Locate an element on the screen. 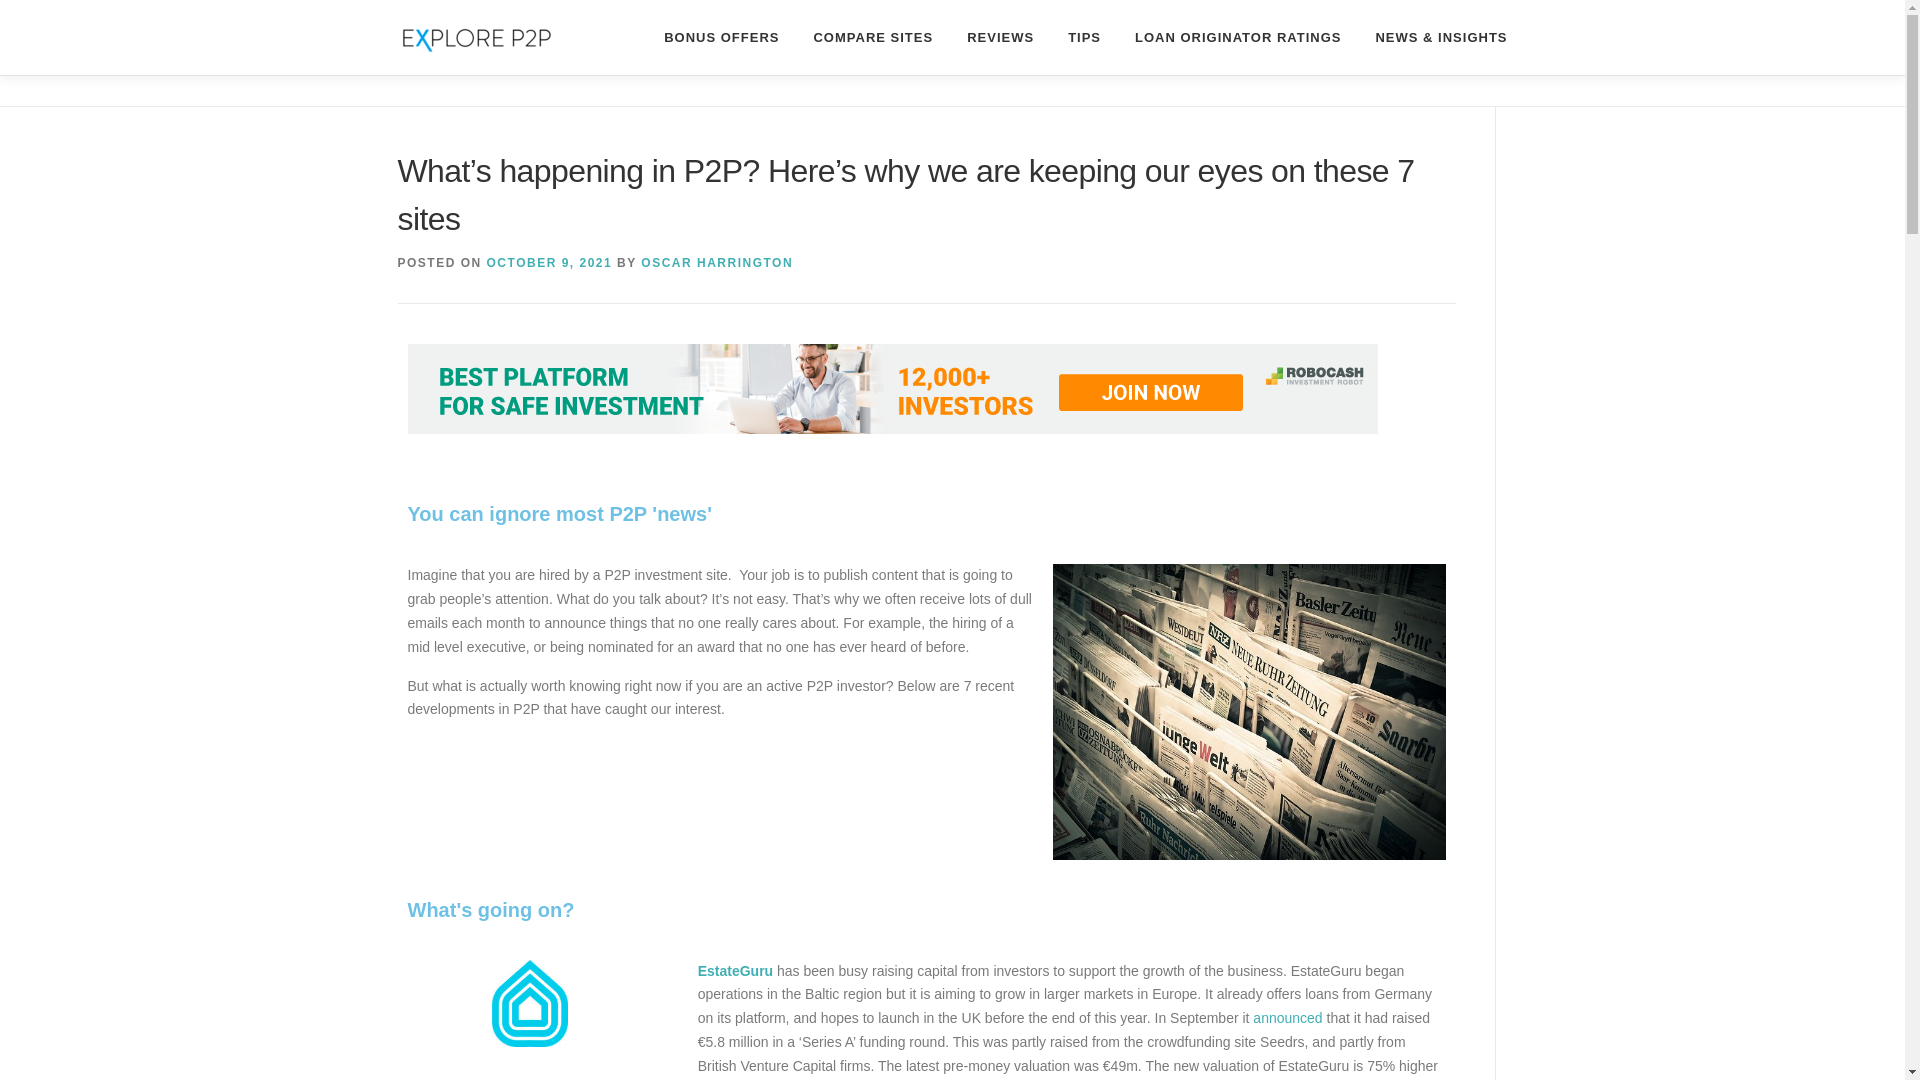 This screenshot has width=1920, height=1080. TIPS is located at coordinates (1084, 37).